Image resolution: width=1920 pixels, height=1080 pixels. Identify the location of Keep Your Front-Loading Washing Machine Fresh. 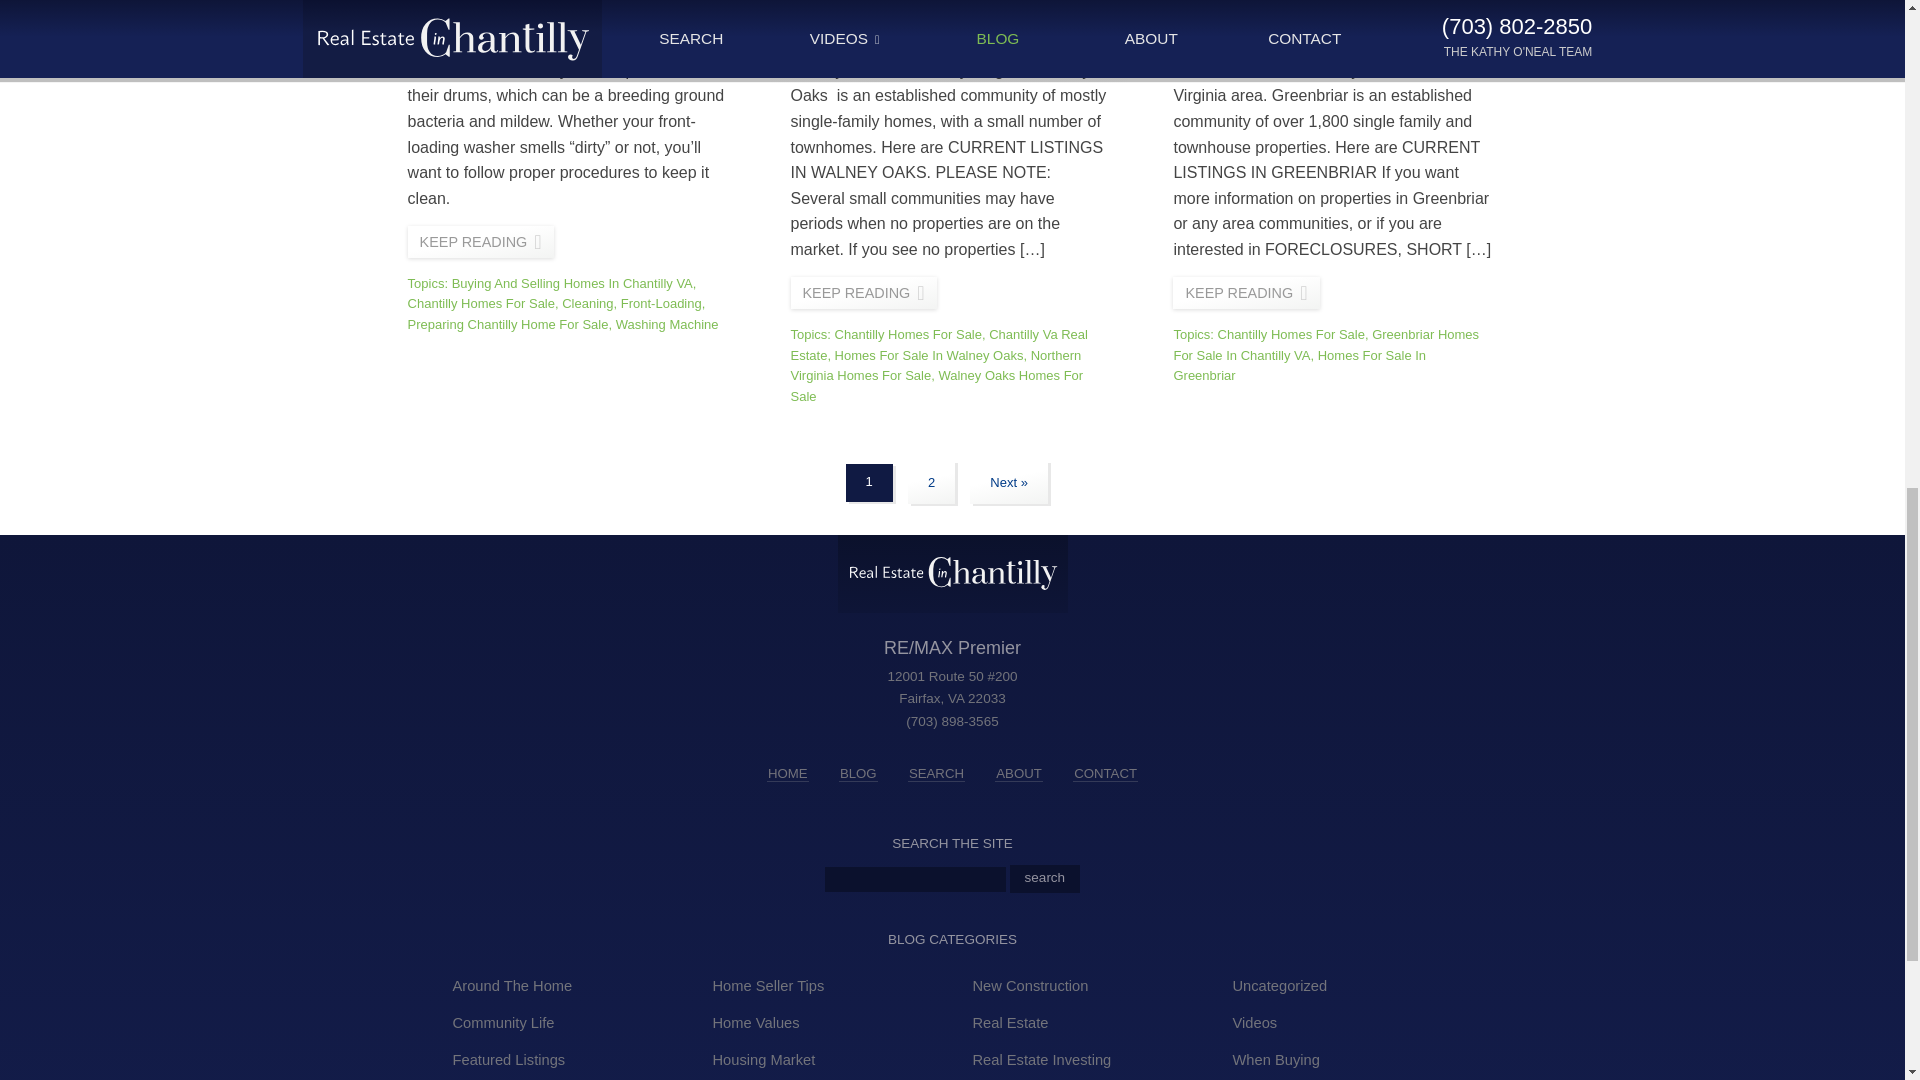
(480, 242).